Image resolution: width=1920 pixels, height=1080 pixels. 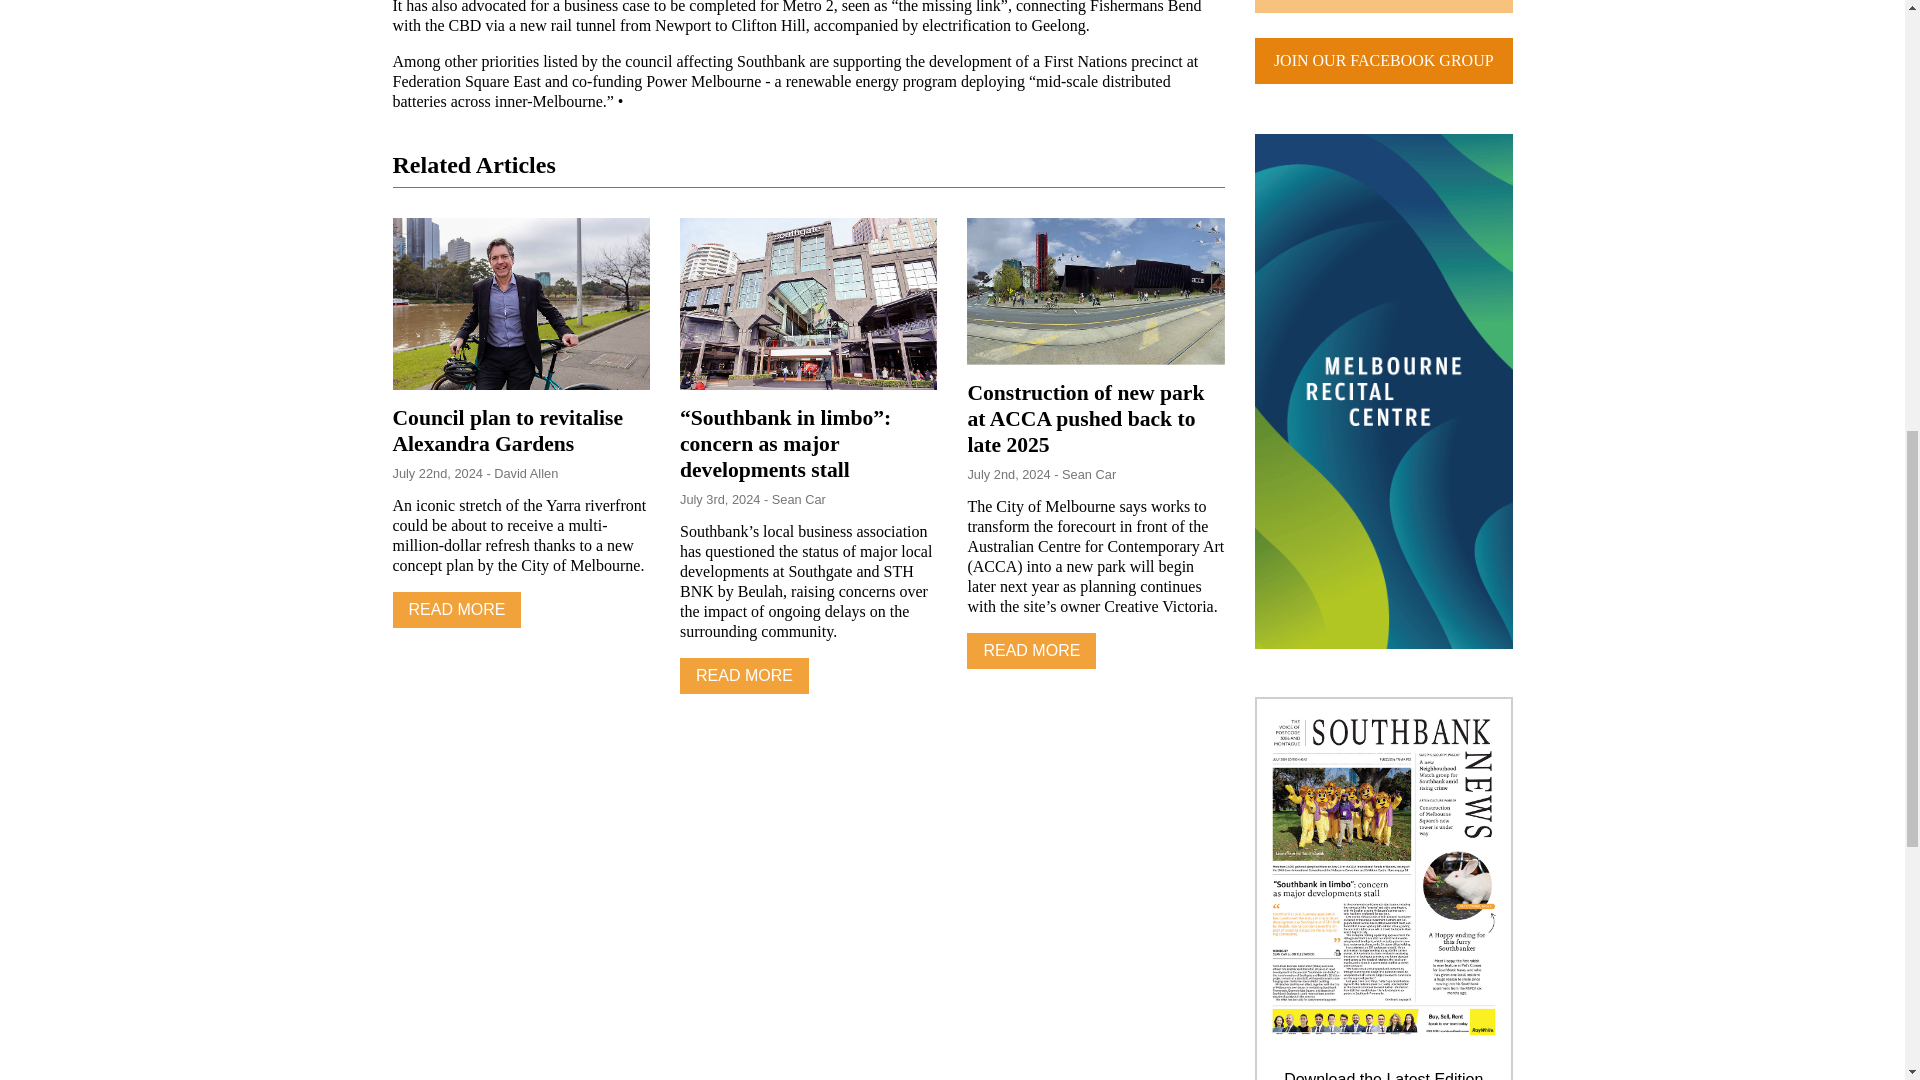 I want to click on SIGN UP, so click(x=1384, y=6).